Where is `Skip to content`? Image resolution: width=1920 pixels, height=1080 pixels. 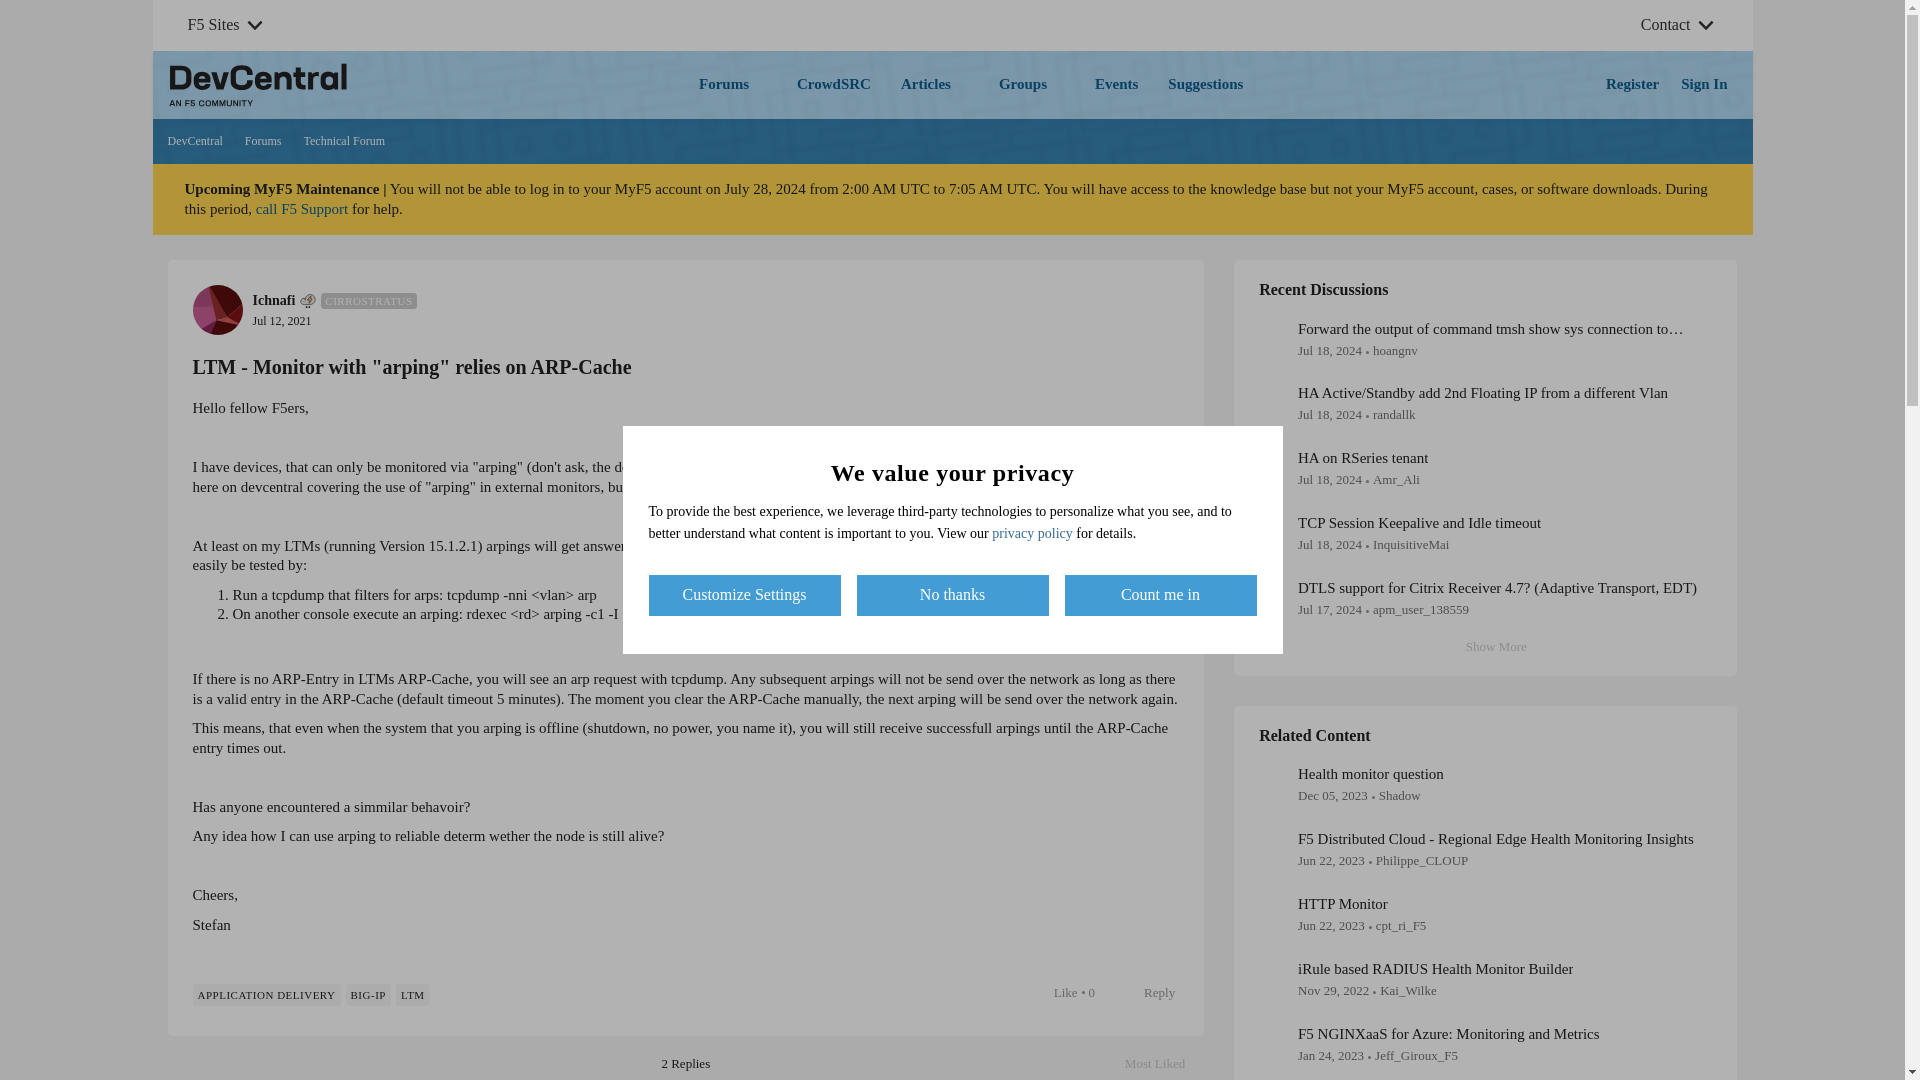 Skip to content is located at coordinates (1164, 1064).